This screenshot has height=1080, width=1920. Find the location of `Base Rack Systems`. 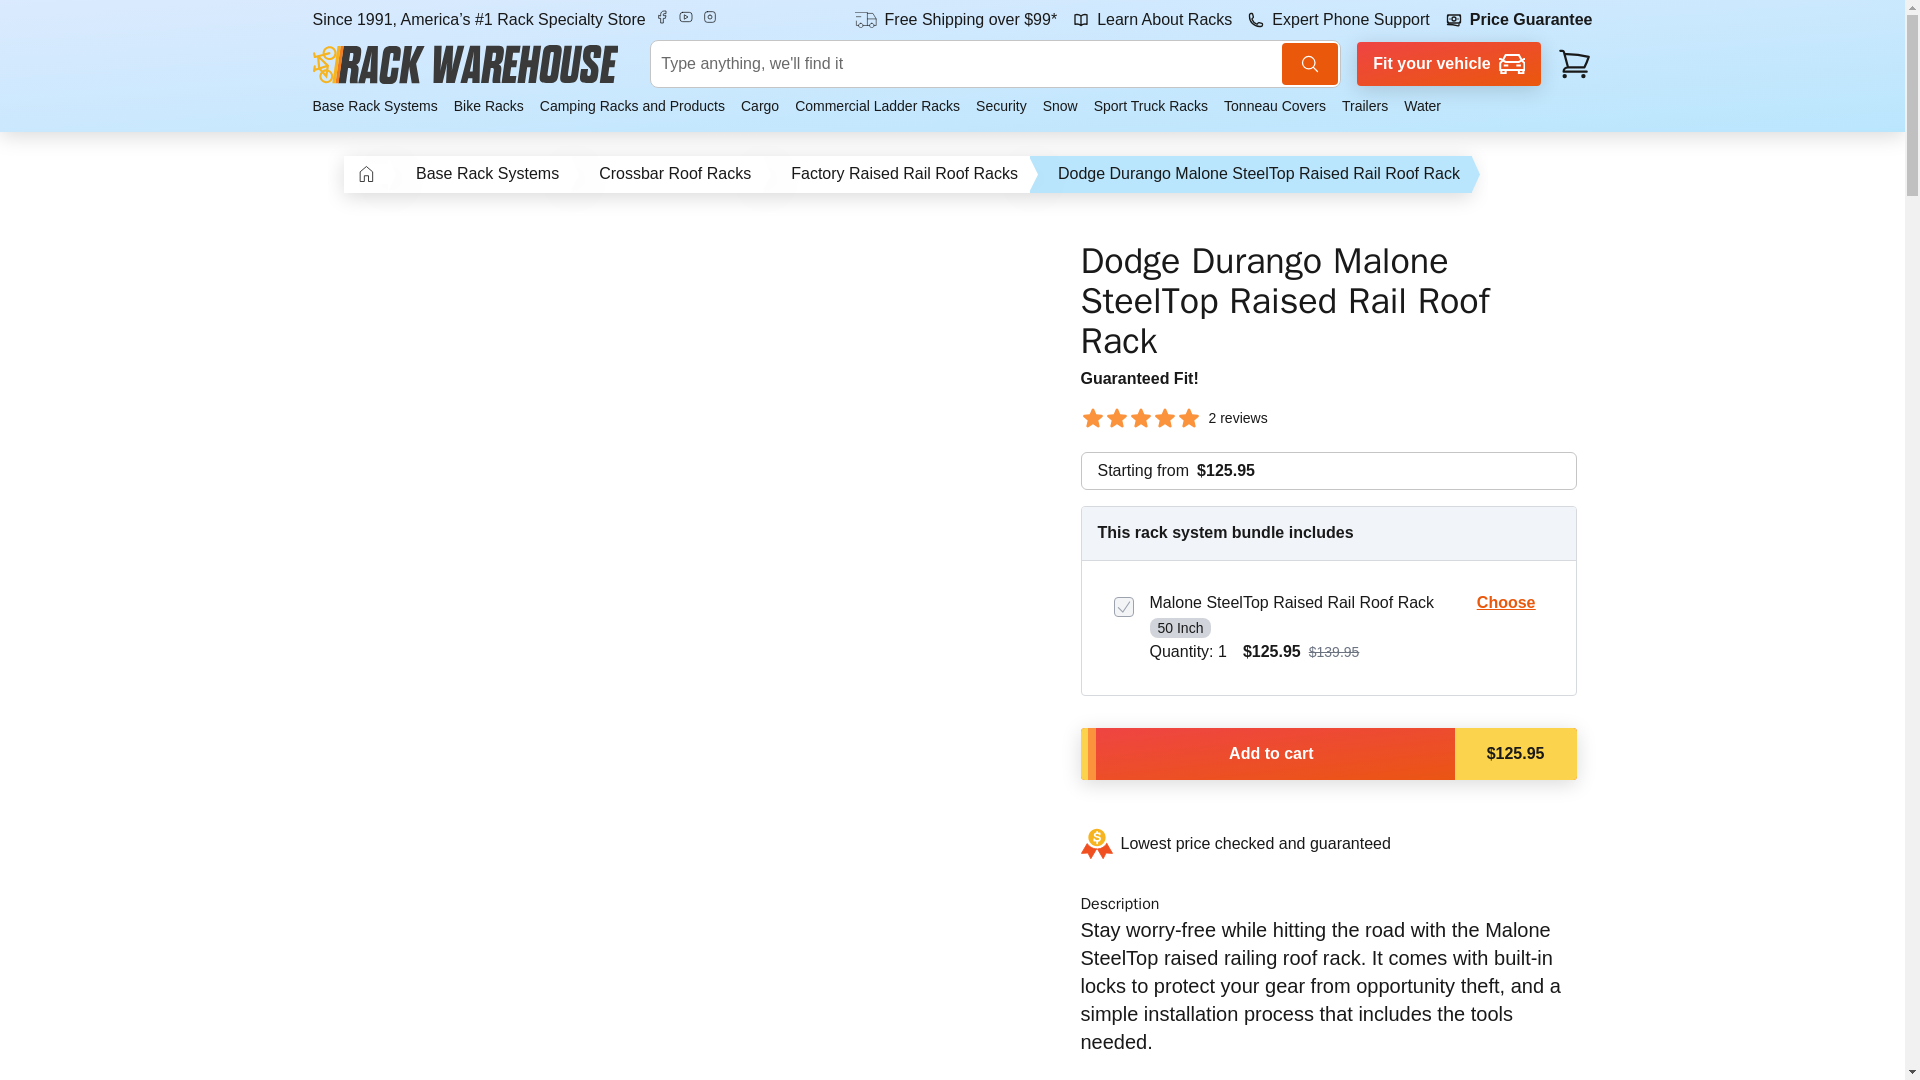

Base Rack Systems is located at coordinates (486, 174).